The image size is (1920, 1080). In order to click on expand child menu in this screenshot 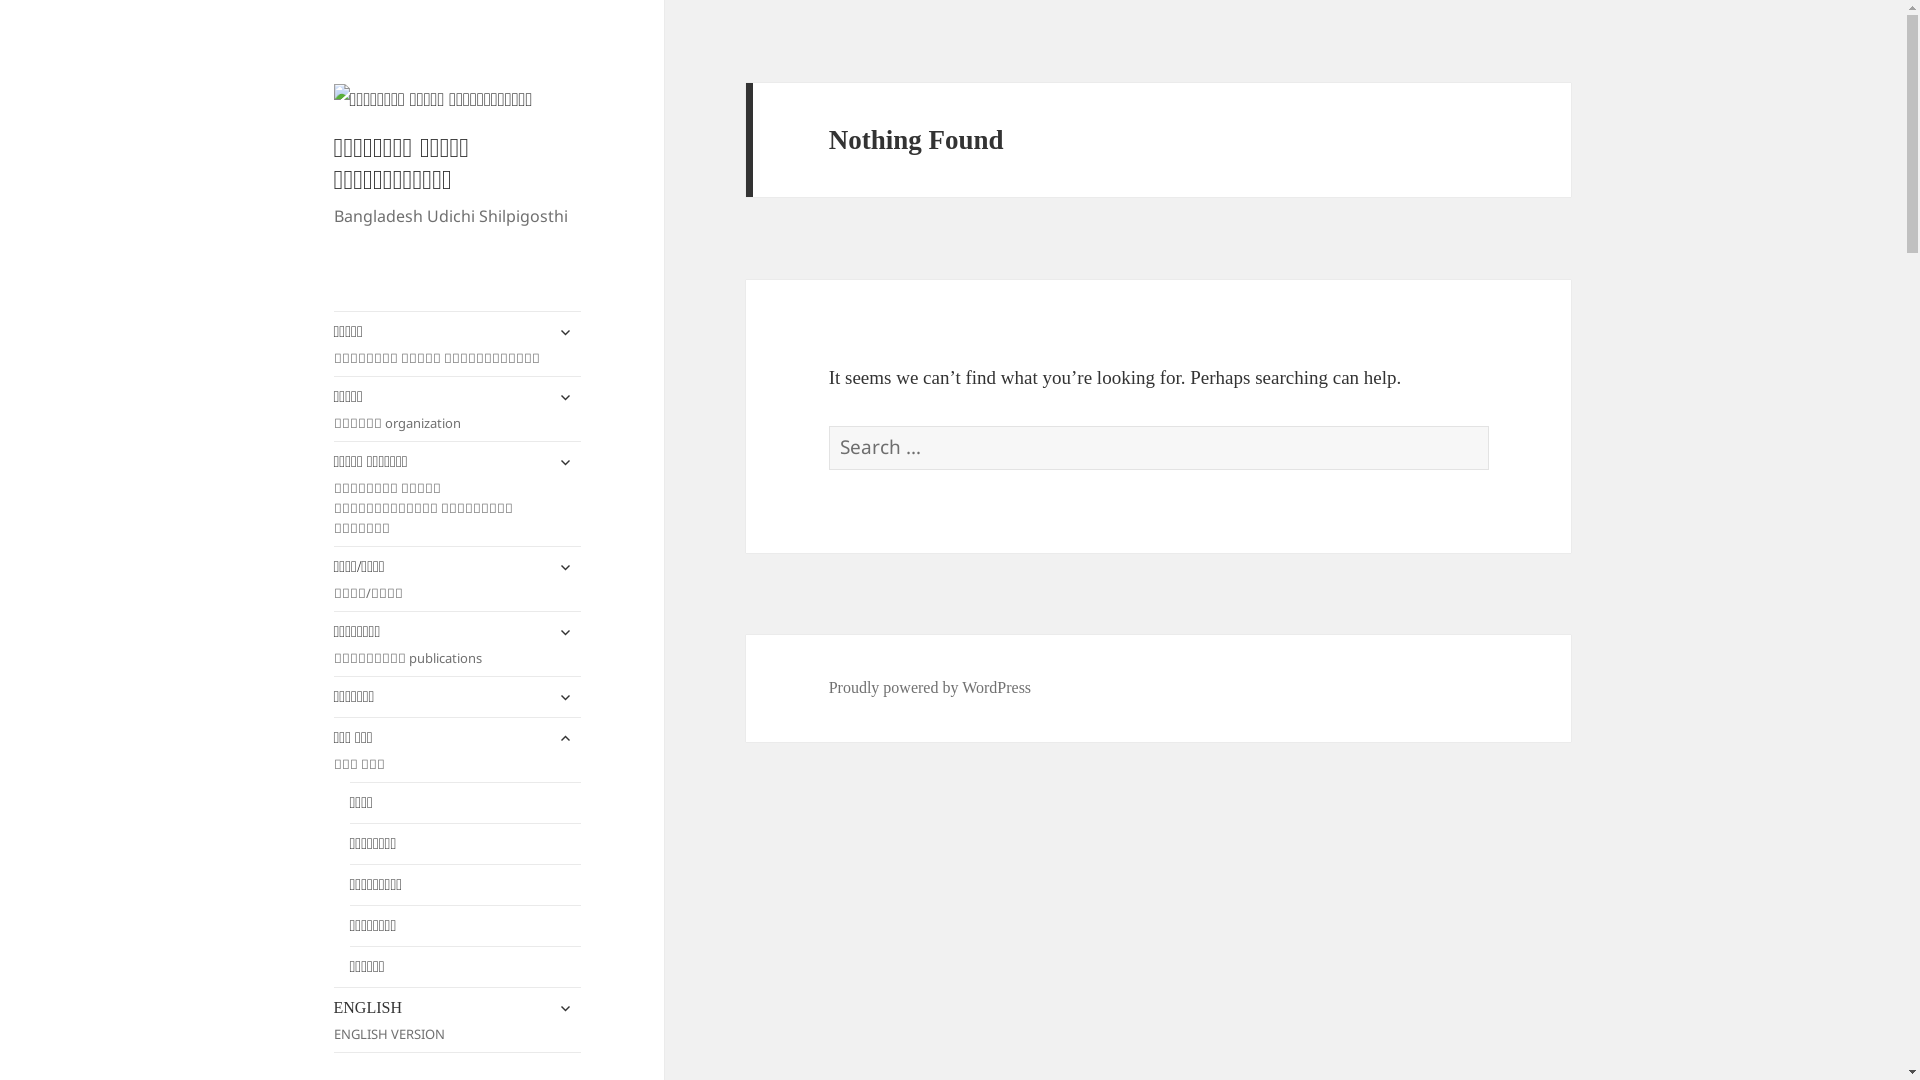, I will do `click(565, 397)`.